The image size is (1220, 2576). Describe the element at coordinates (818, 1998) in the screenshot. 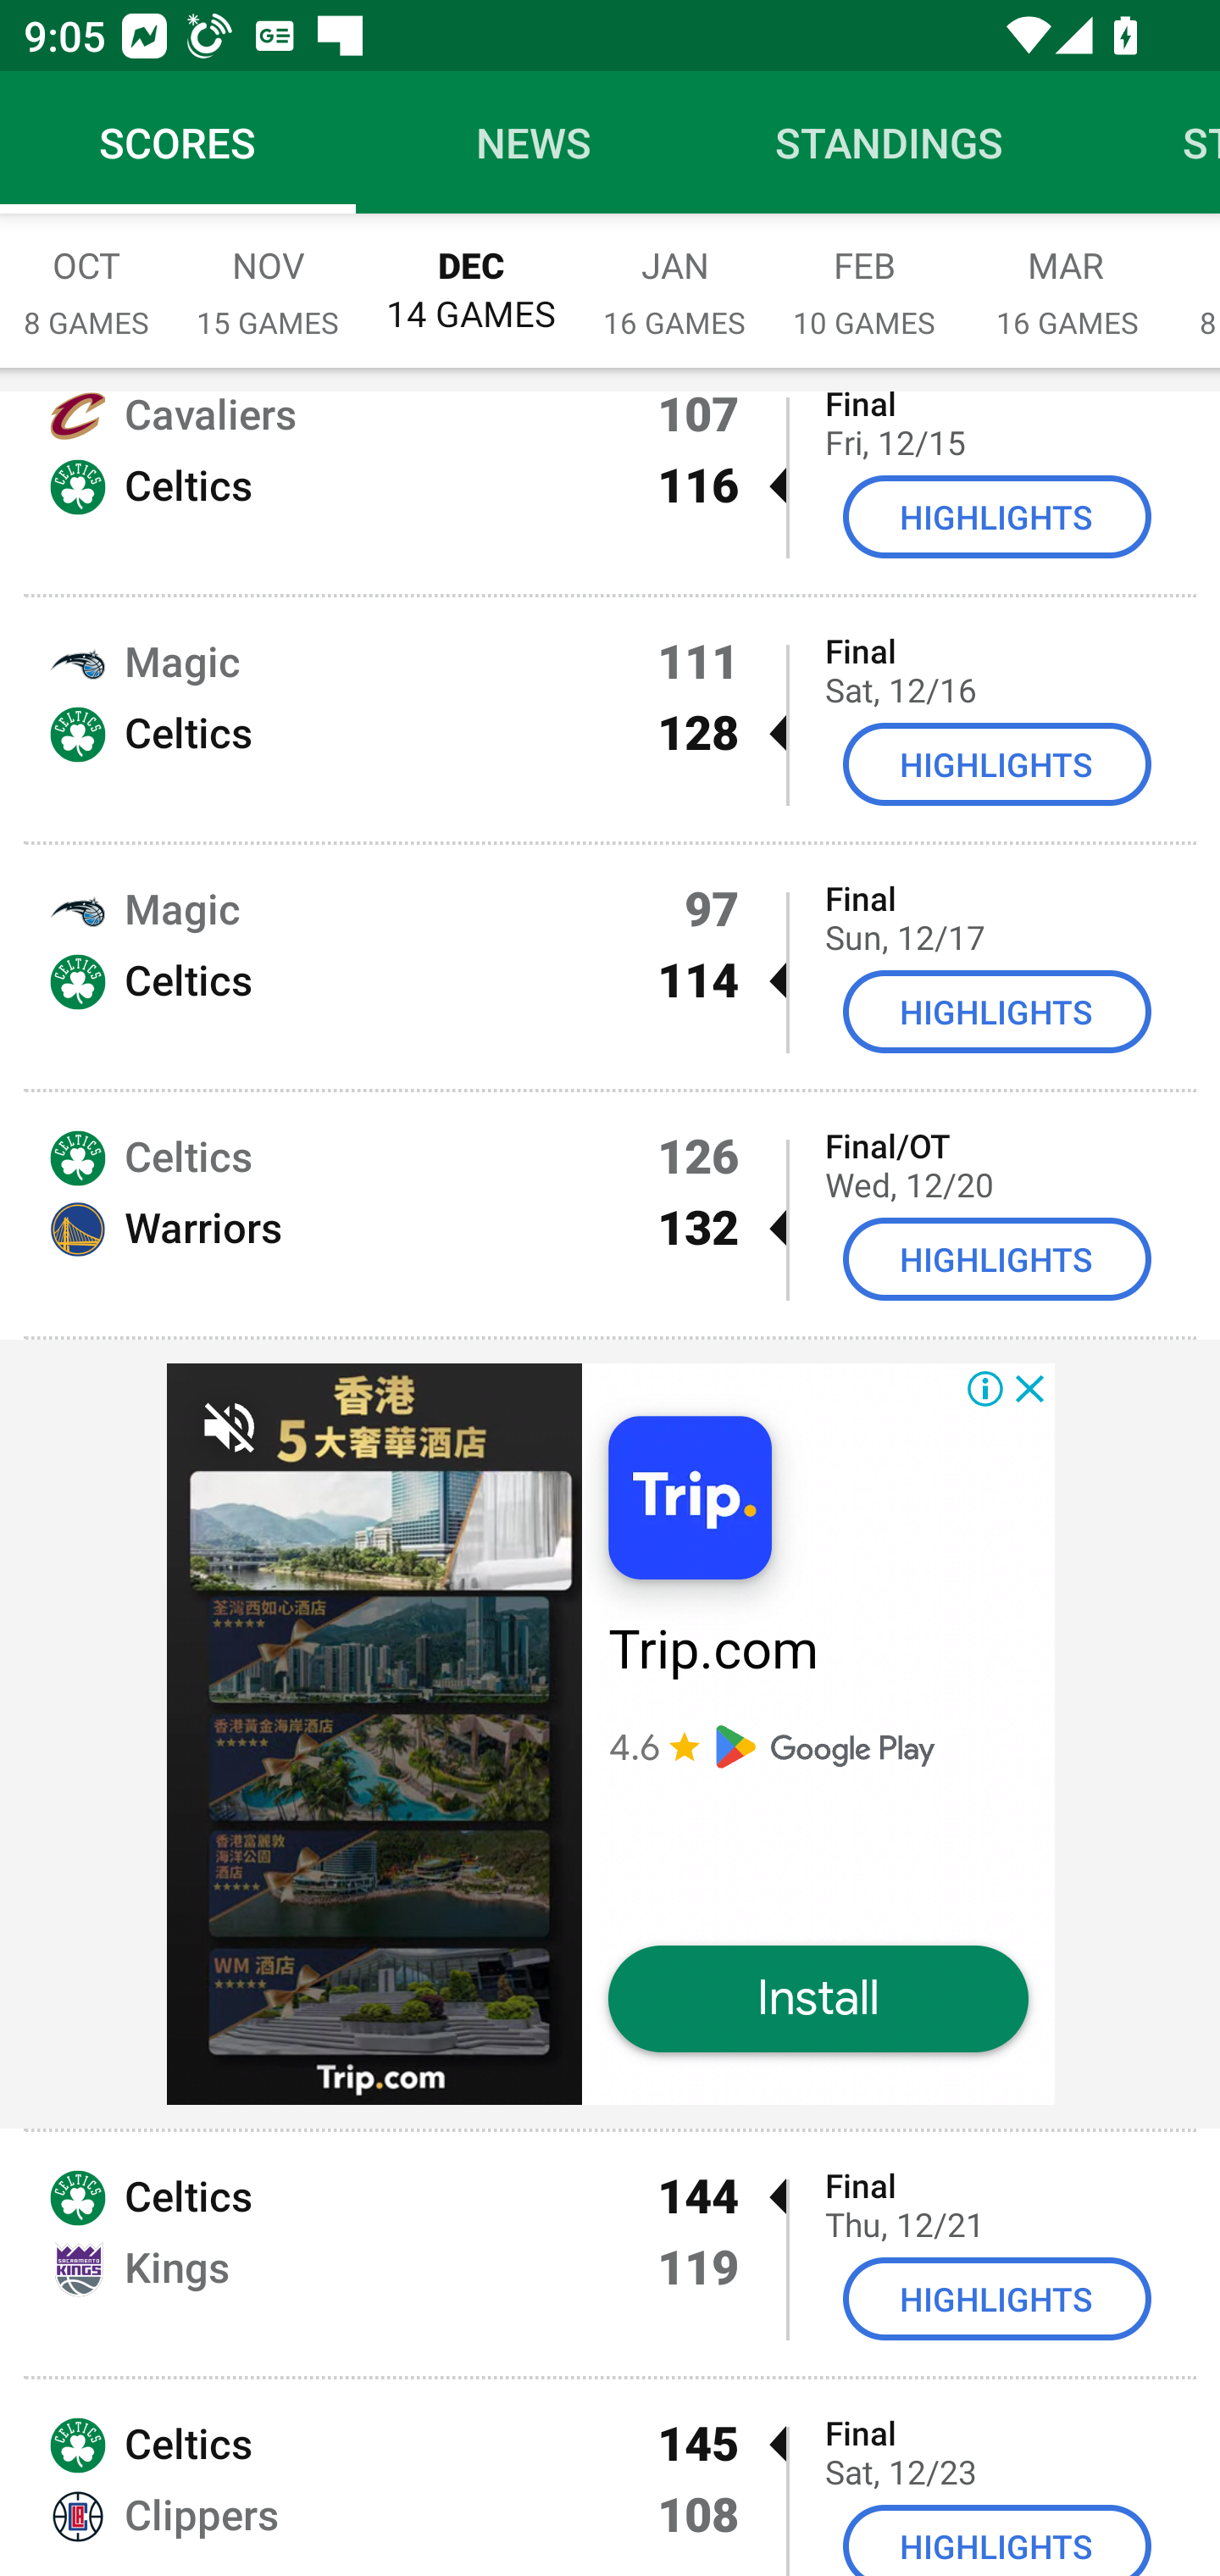

I see `Install` at that location.